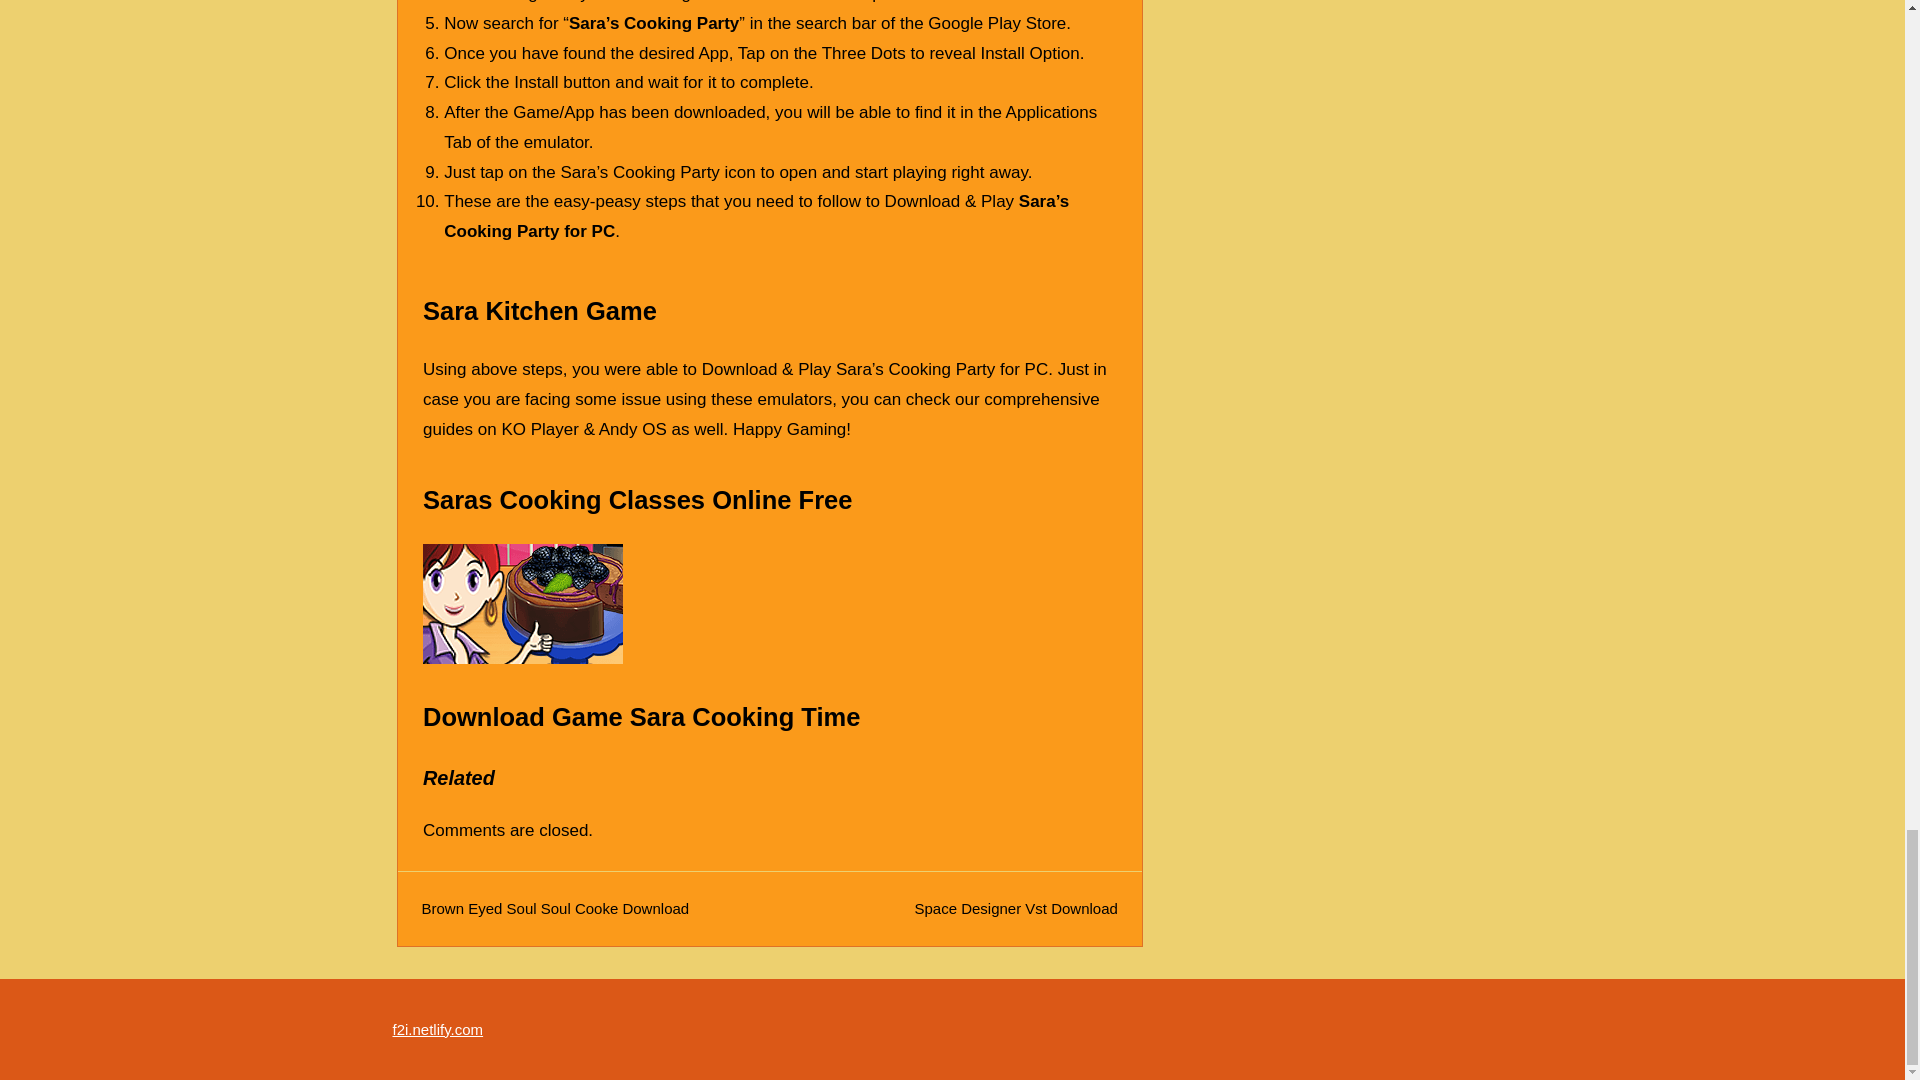  I want to click on Comments are closed., so click(508, 830).